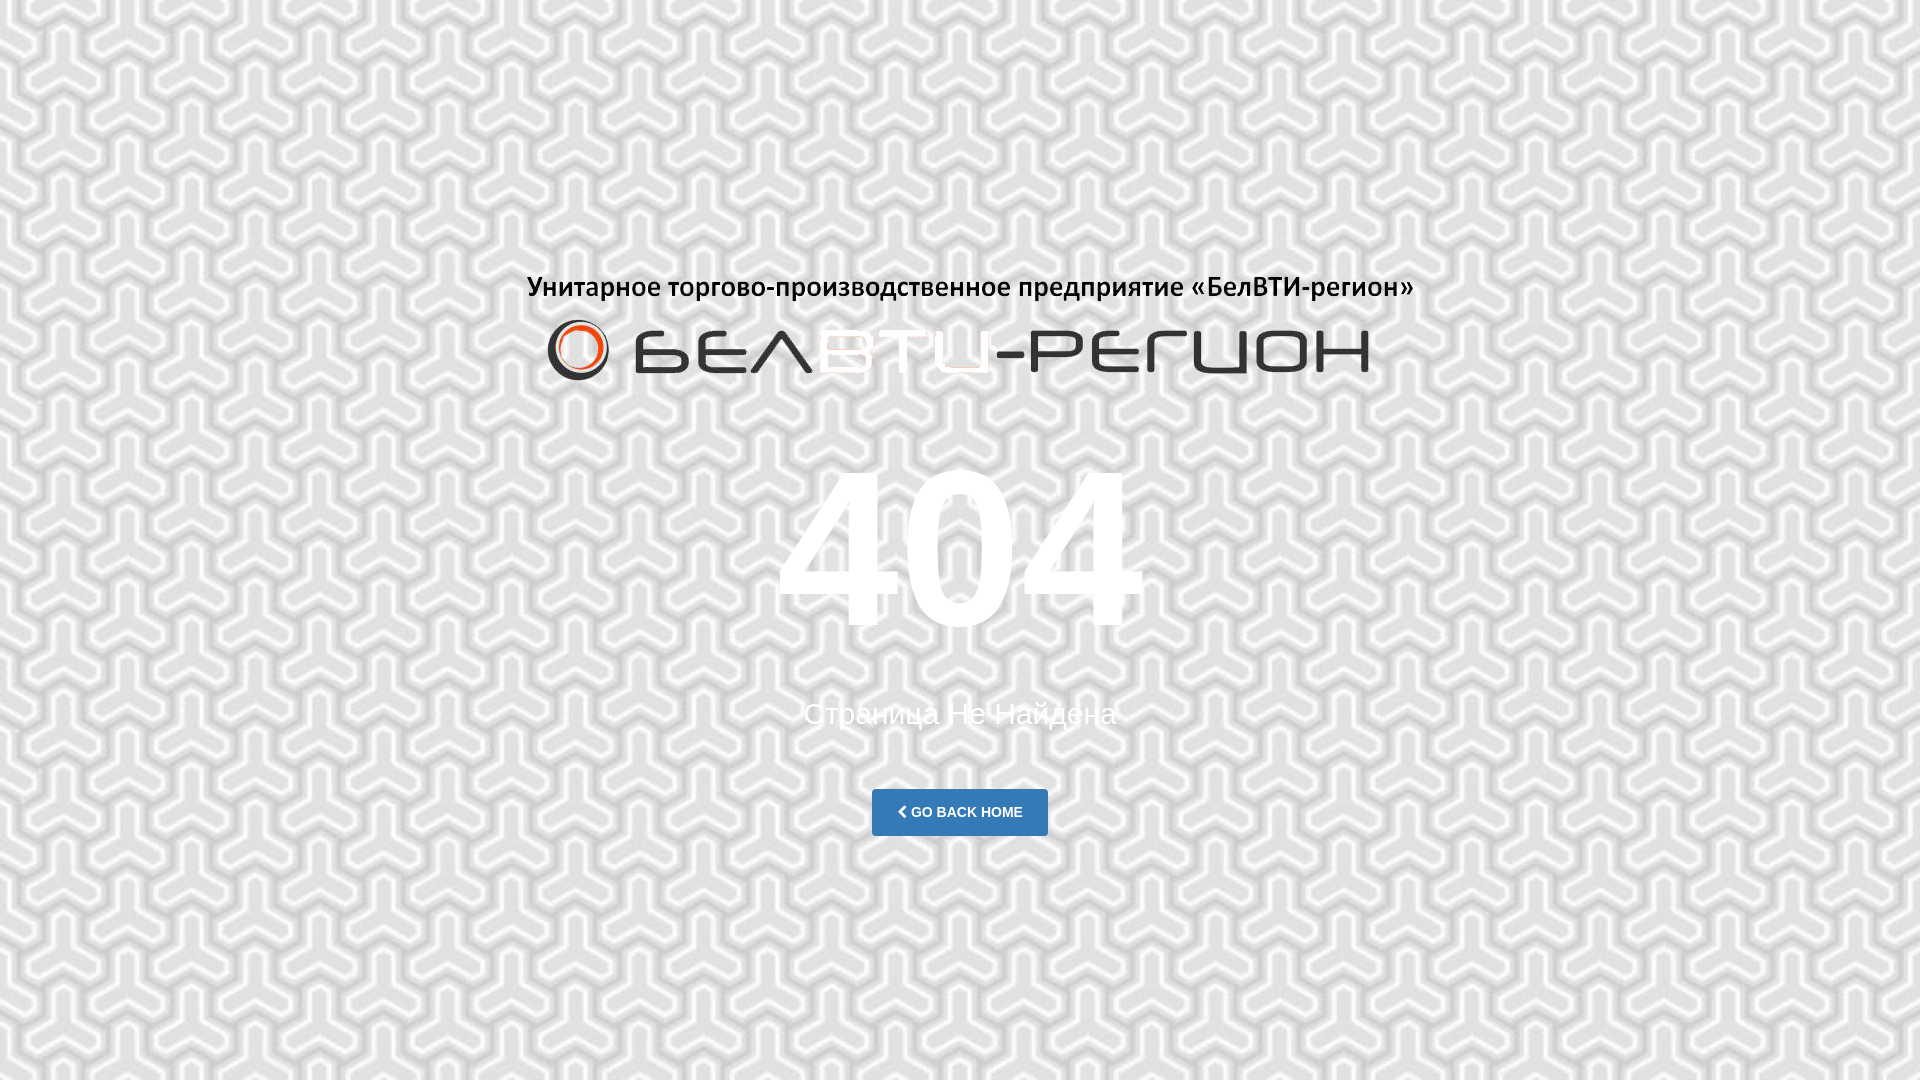  Describe the element at coordinates (960, 812) in the screenshot. I see `GO BACK HOME` at that location.